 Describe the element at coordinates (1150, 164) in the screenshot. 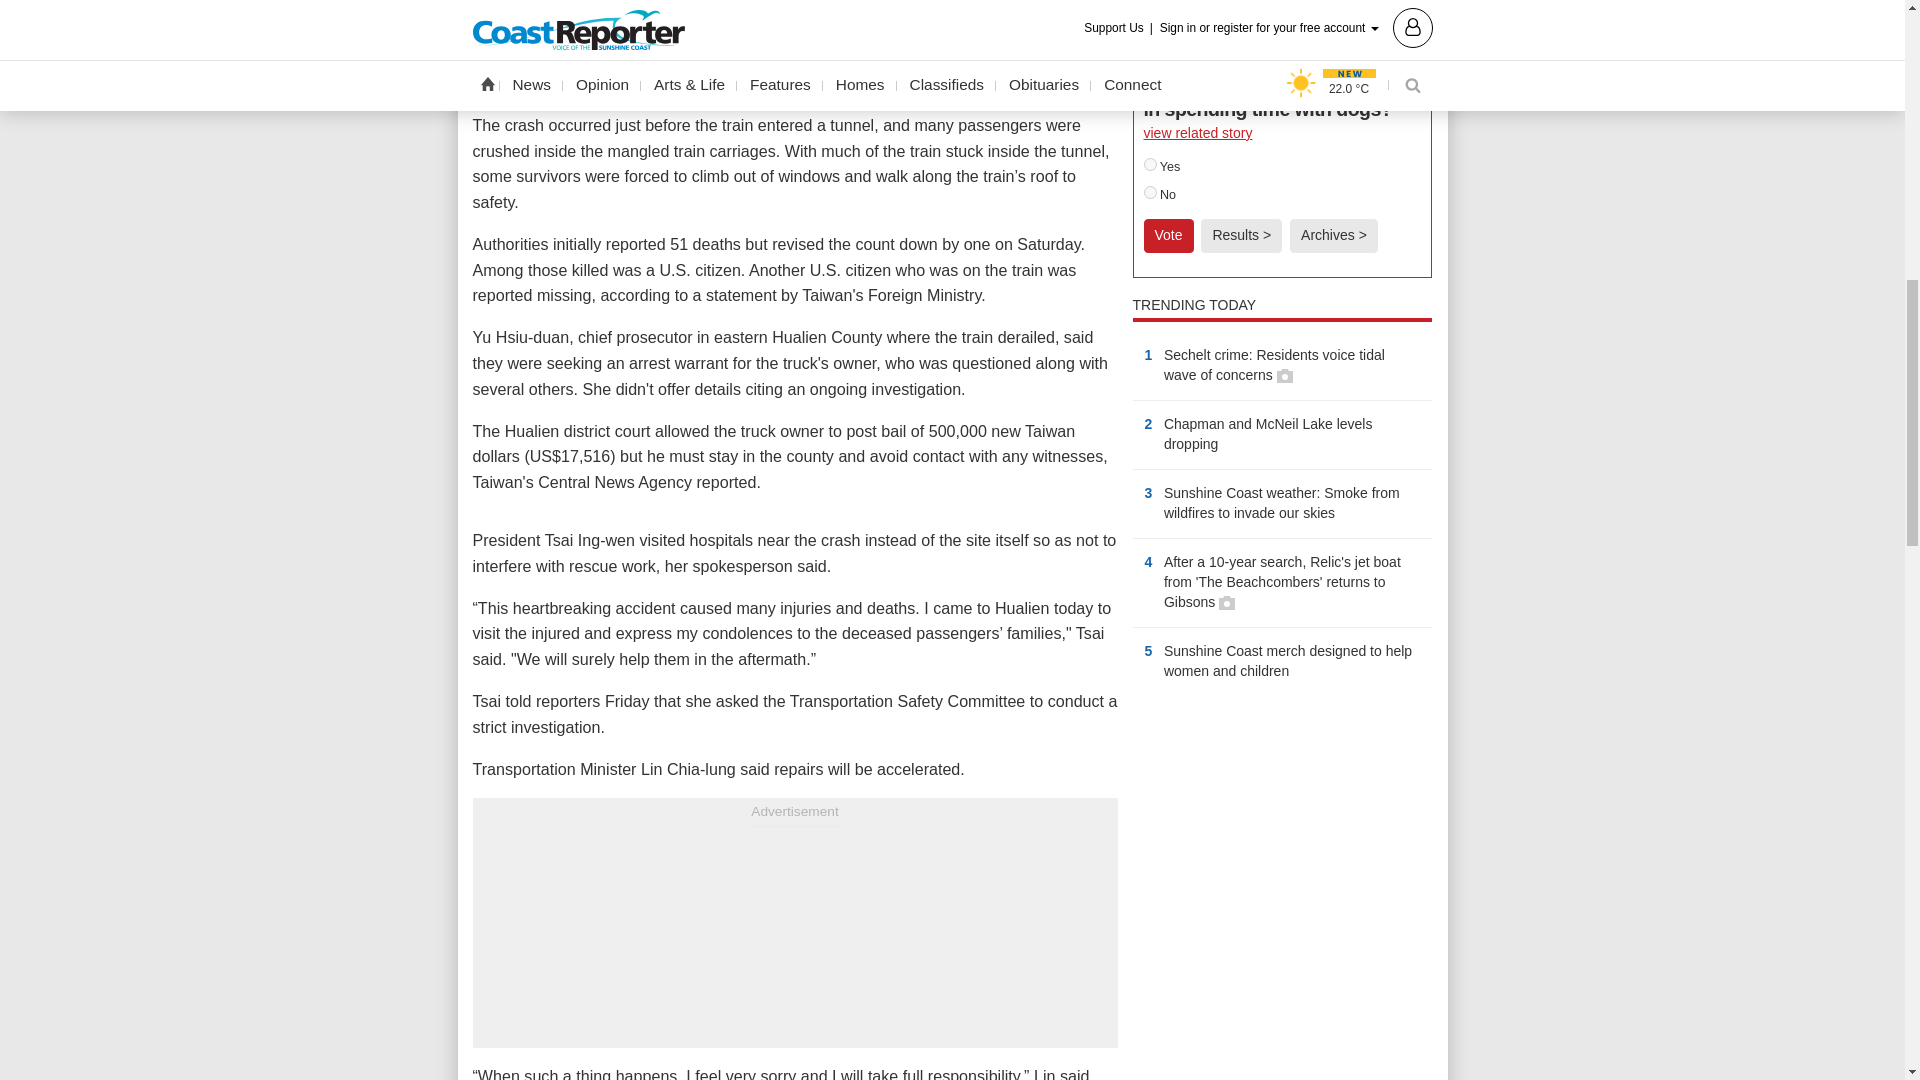

I see `122784` at that location.